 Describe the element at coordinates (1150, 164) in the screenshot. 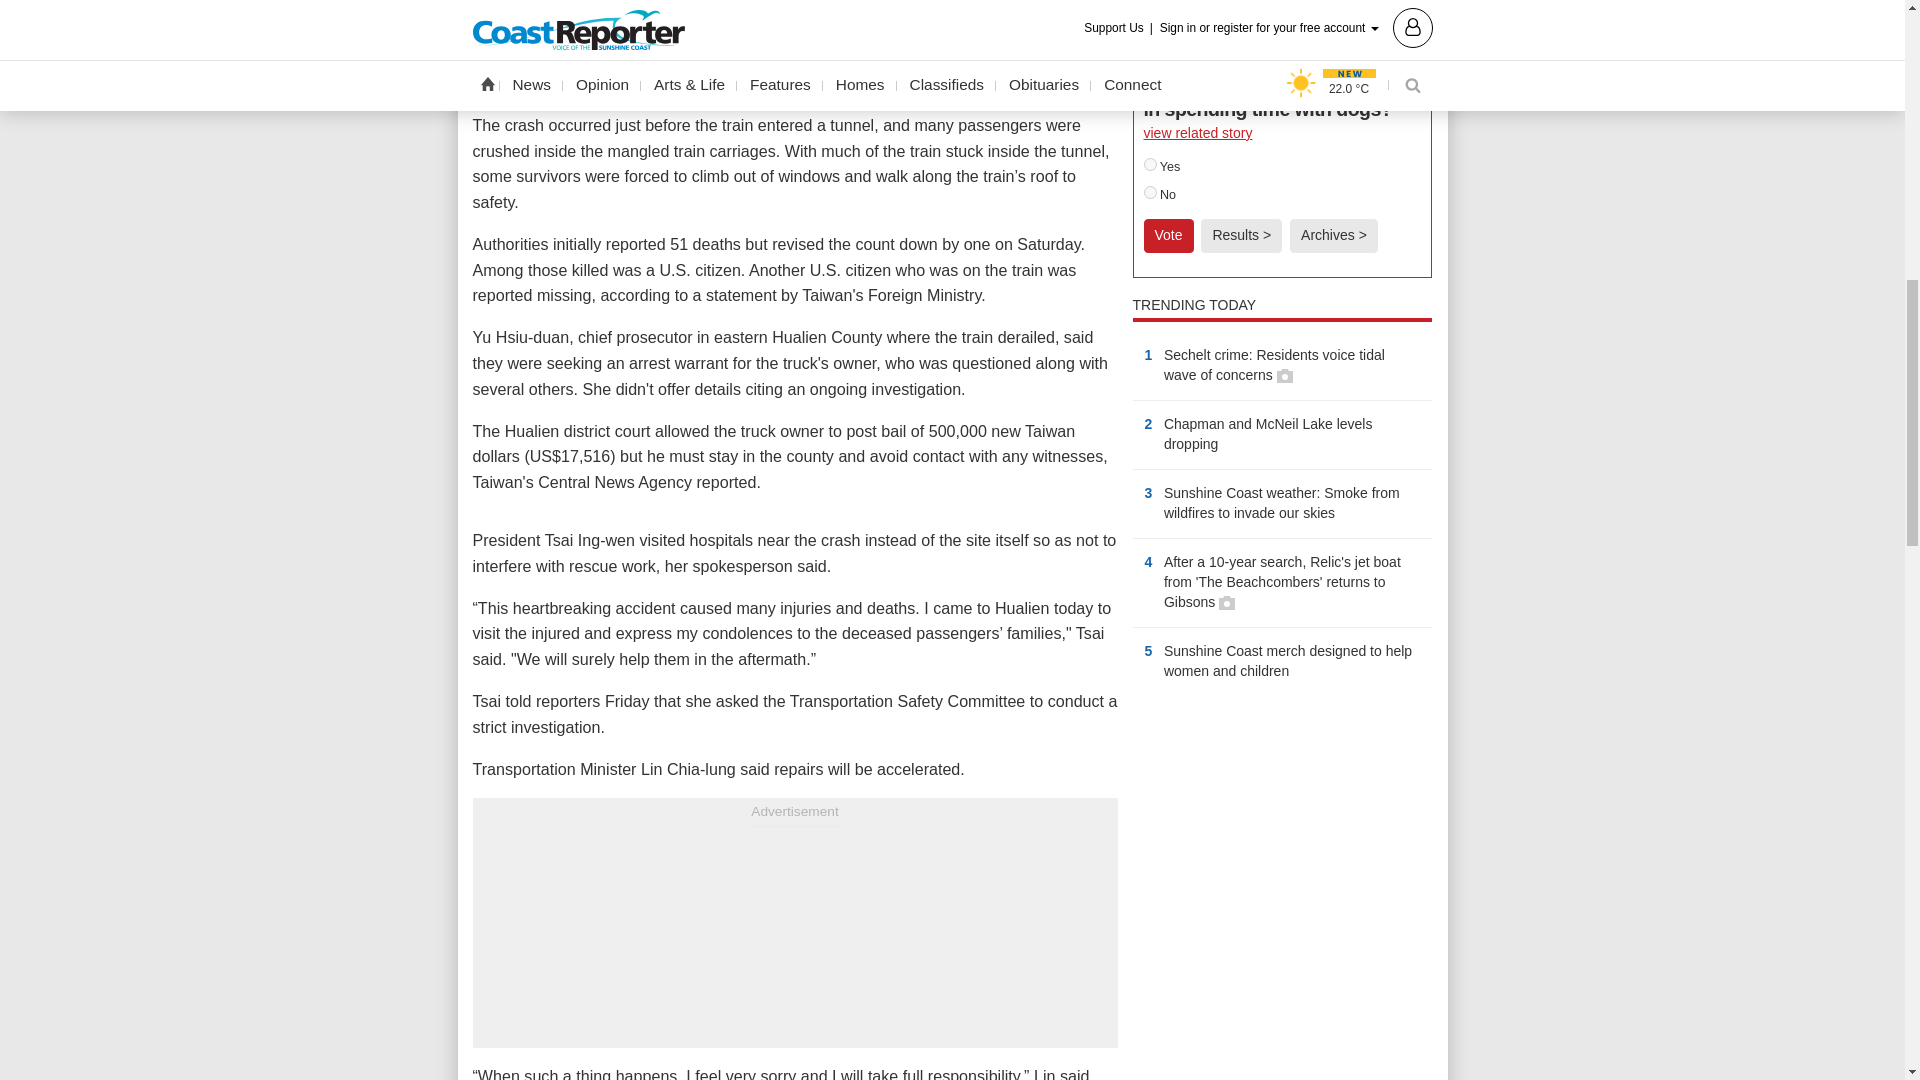

I see `122784` at that location.